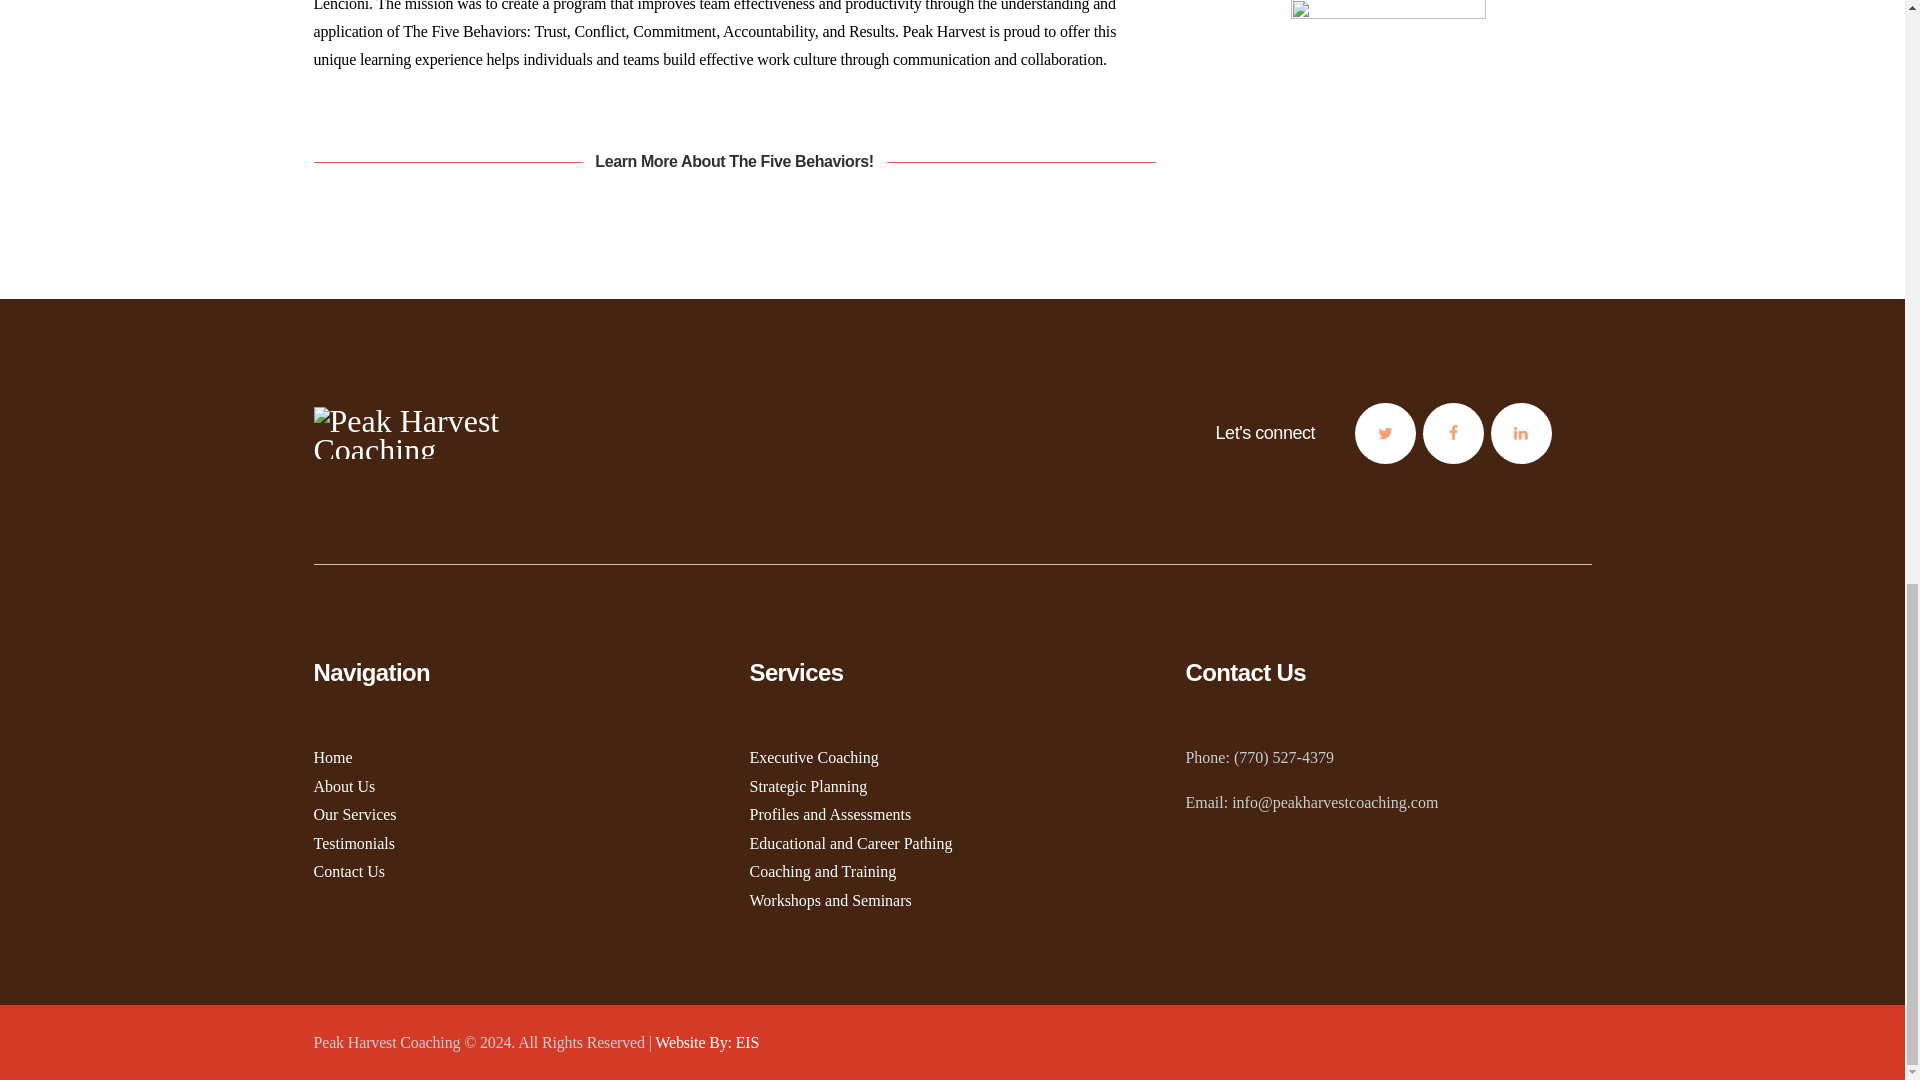  Describe the element at coordinates (345, 786) in the screenshot. I see `About Us` at that location.